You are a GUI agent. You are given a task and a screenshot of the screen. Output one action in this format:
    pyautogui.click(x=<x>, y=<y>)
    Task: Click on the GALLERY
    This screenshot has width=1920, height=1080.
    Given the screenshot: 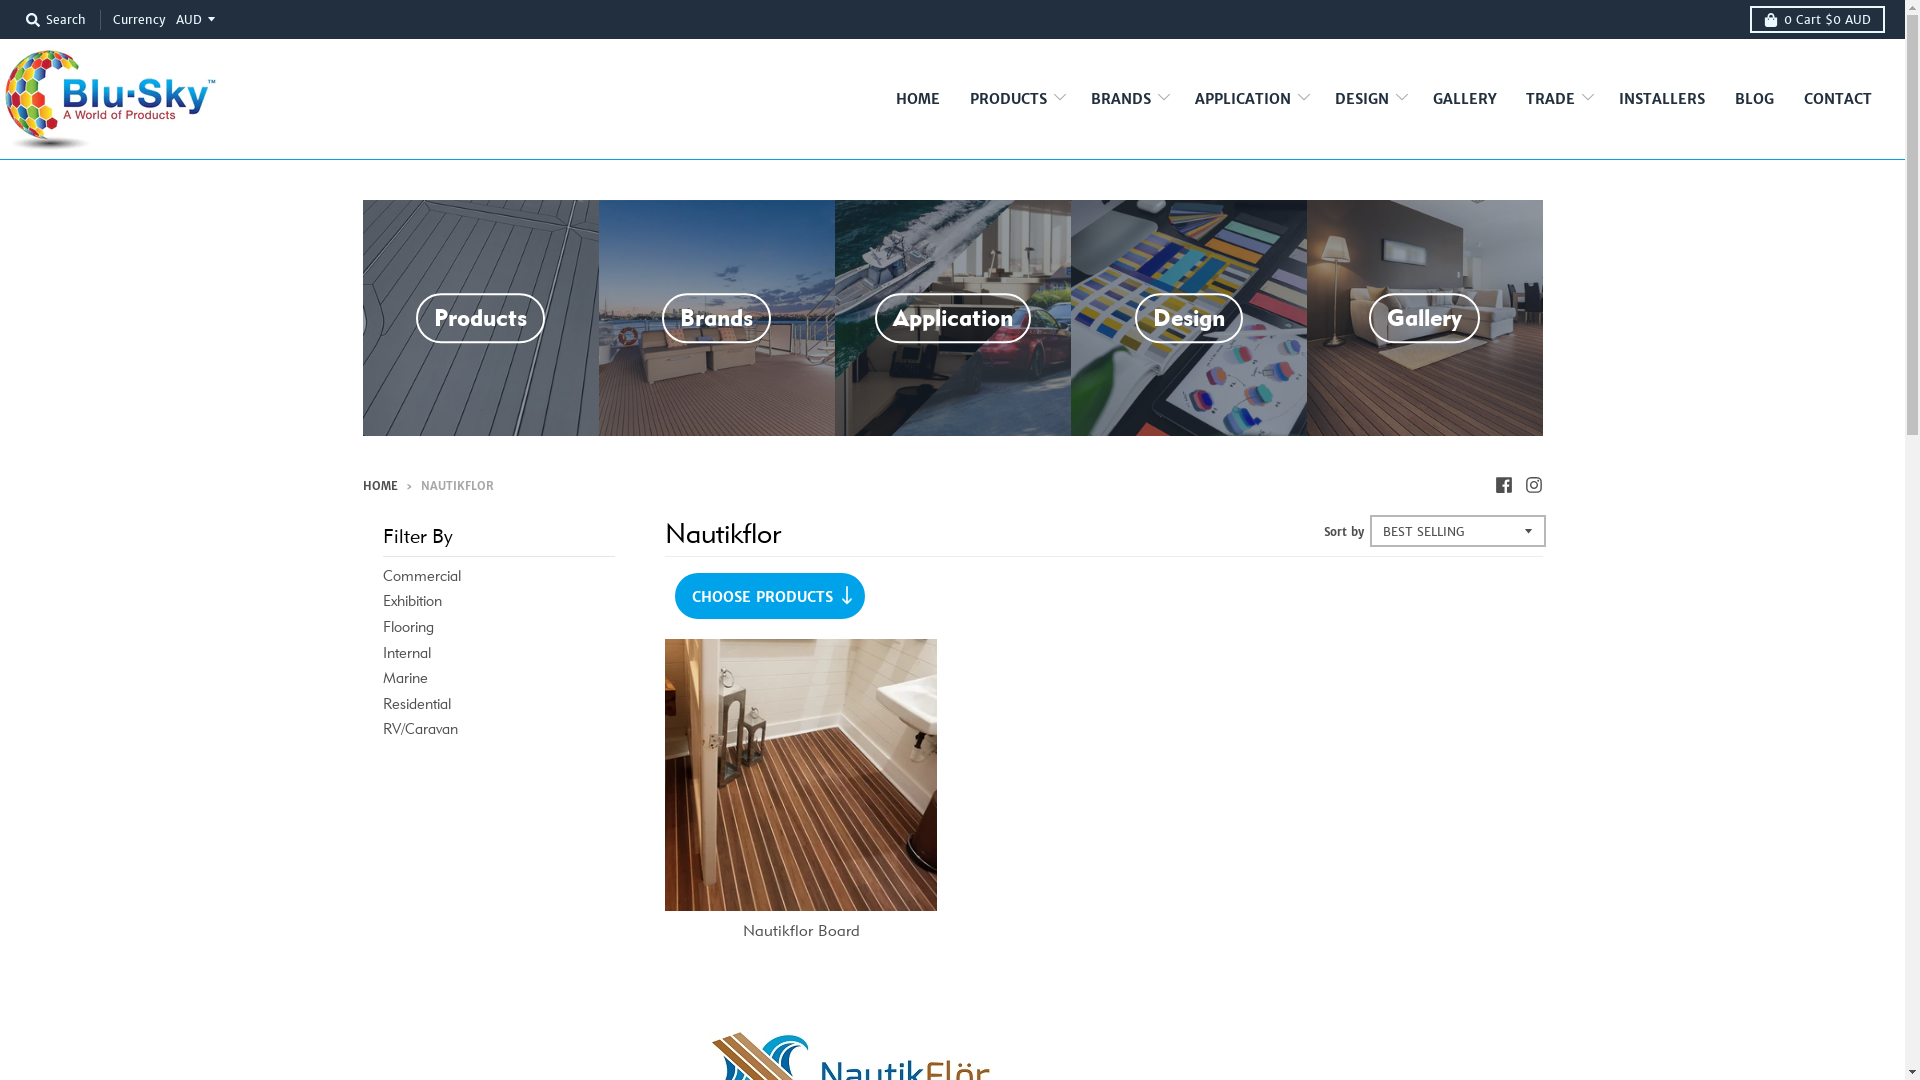 What is the action you would take?
    pyautogui.click(x=1464, y=100)
    